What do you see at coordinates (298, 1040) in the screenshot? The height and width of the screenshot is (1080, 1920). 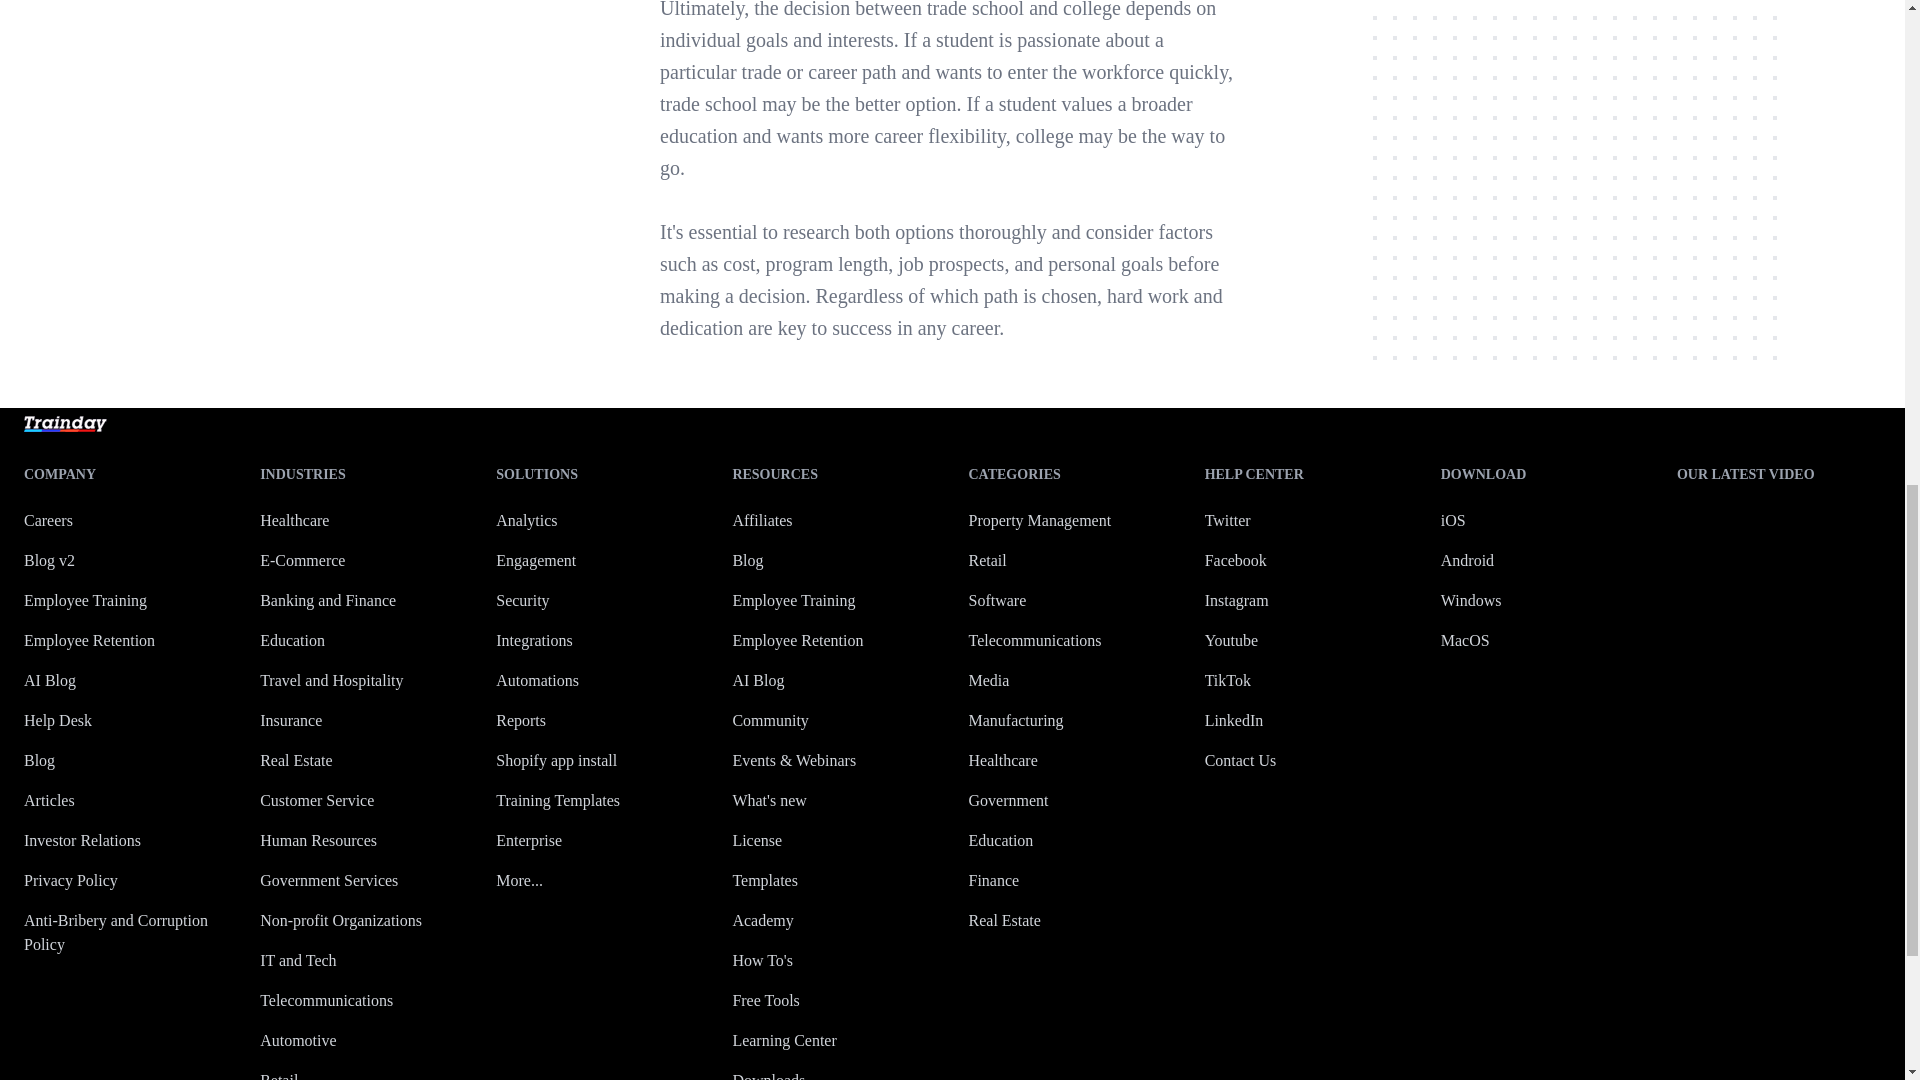 I see `Automotive` at bounding box center [298, 1040].